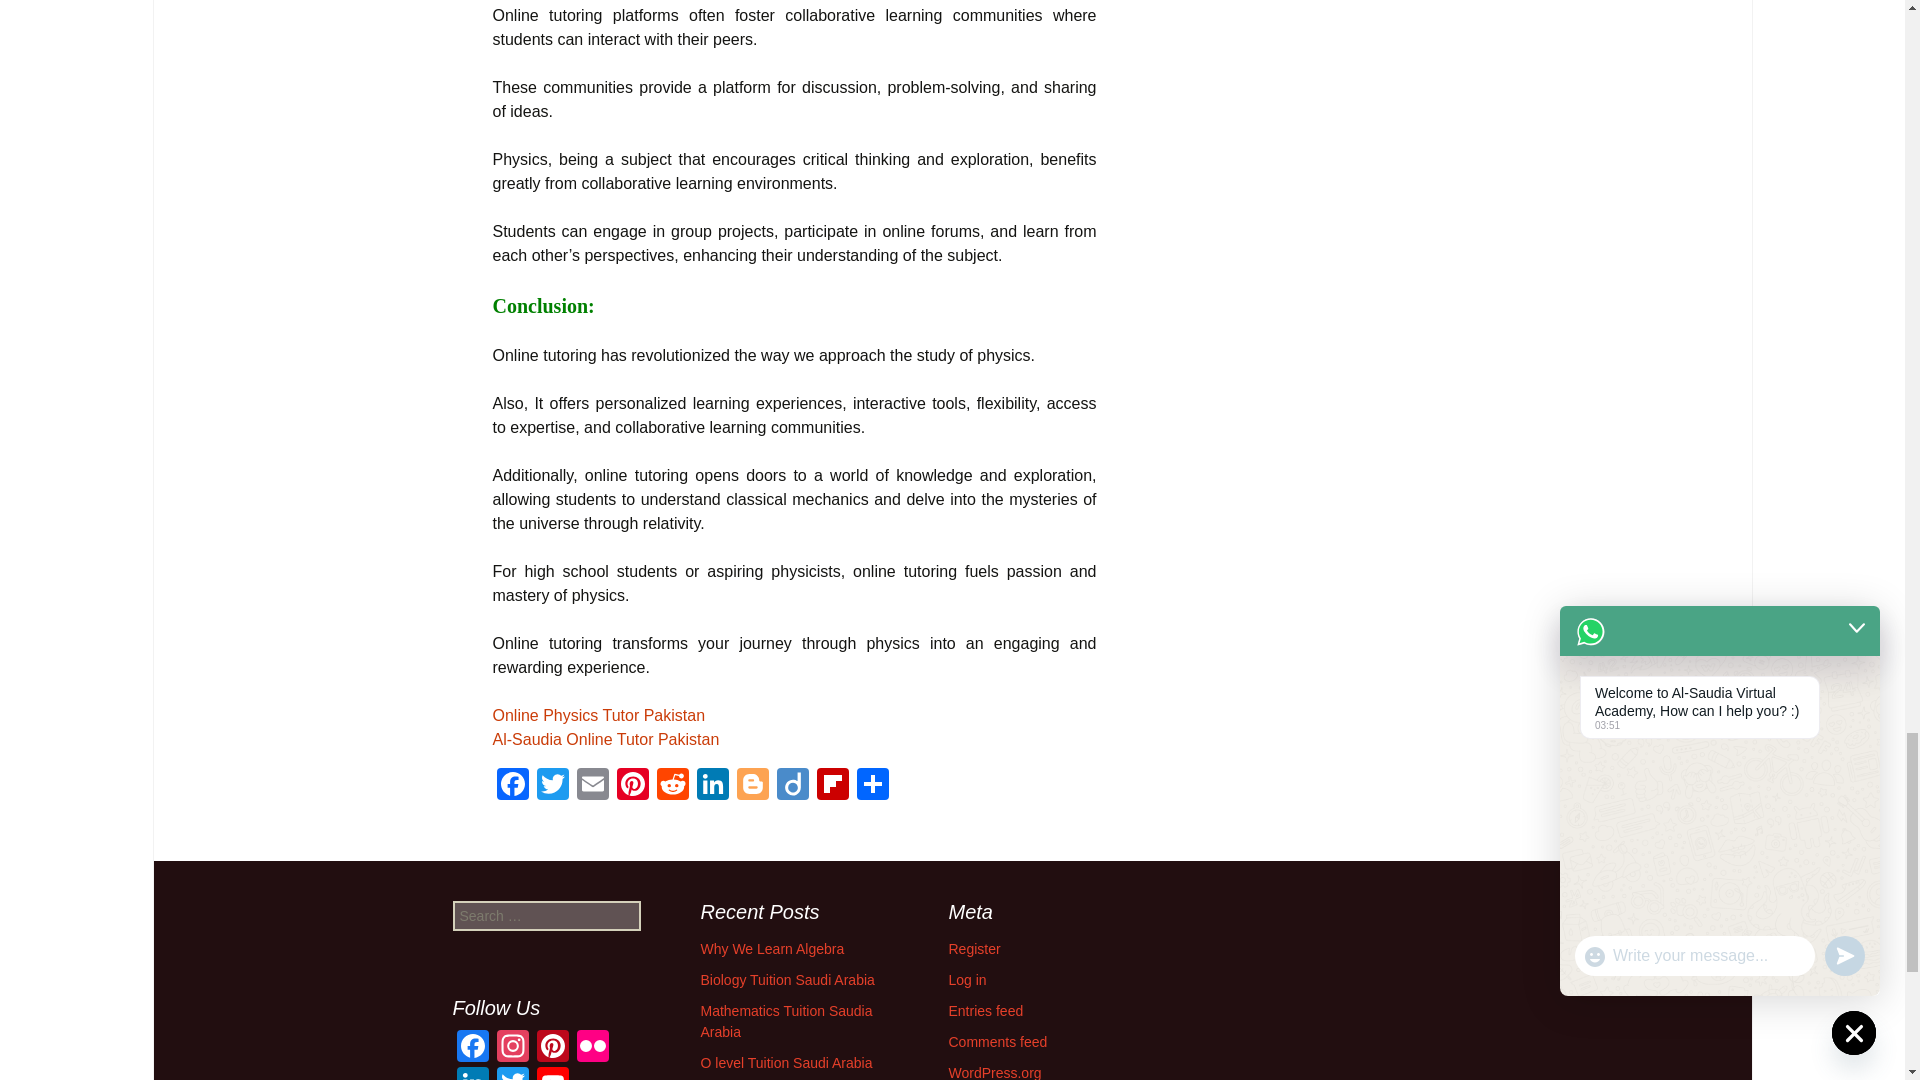 This screenshot has width=1920, height=1080. What do you see at coordinates (511, 1048) in the screenshot?
I see `Instagram` at bounding box center [511, 1048].